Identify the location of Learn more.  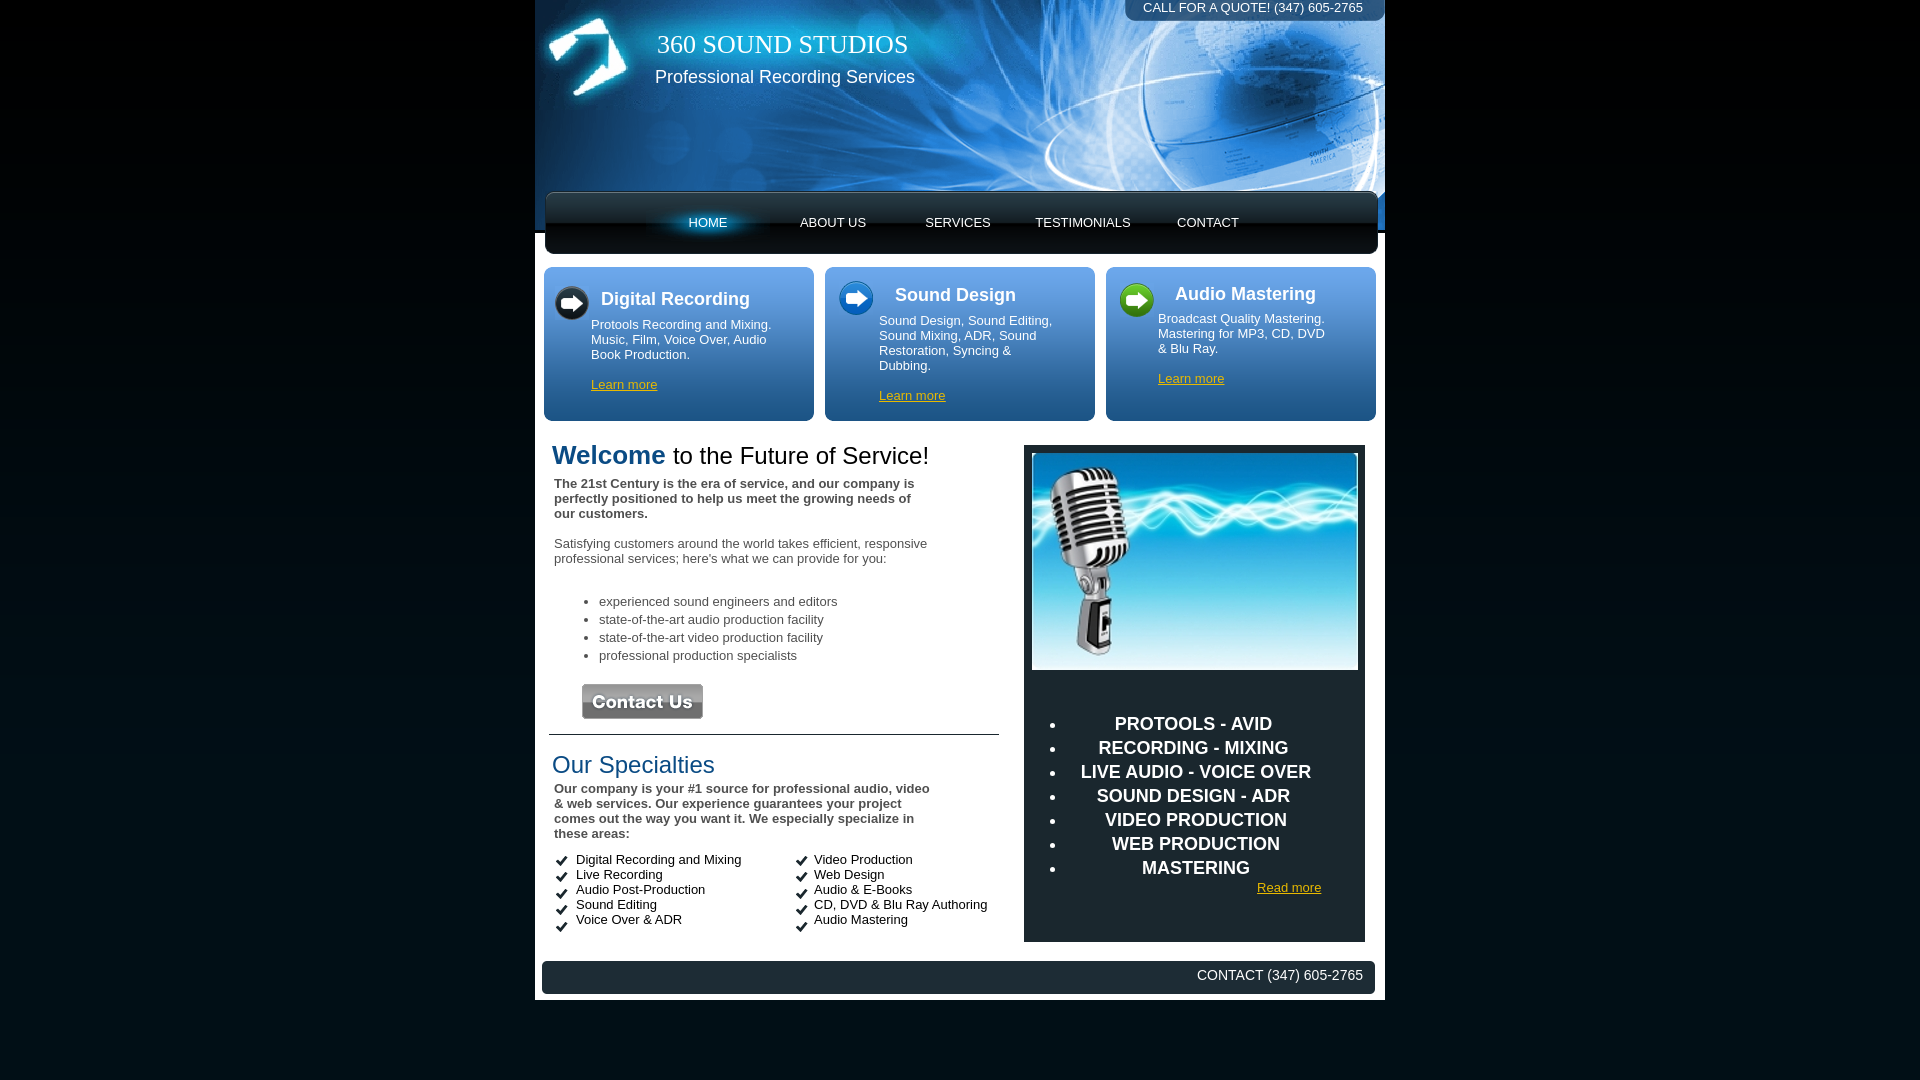
(912, 396).